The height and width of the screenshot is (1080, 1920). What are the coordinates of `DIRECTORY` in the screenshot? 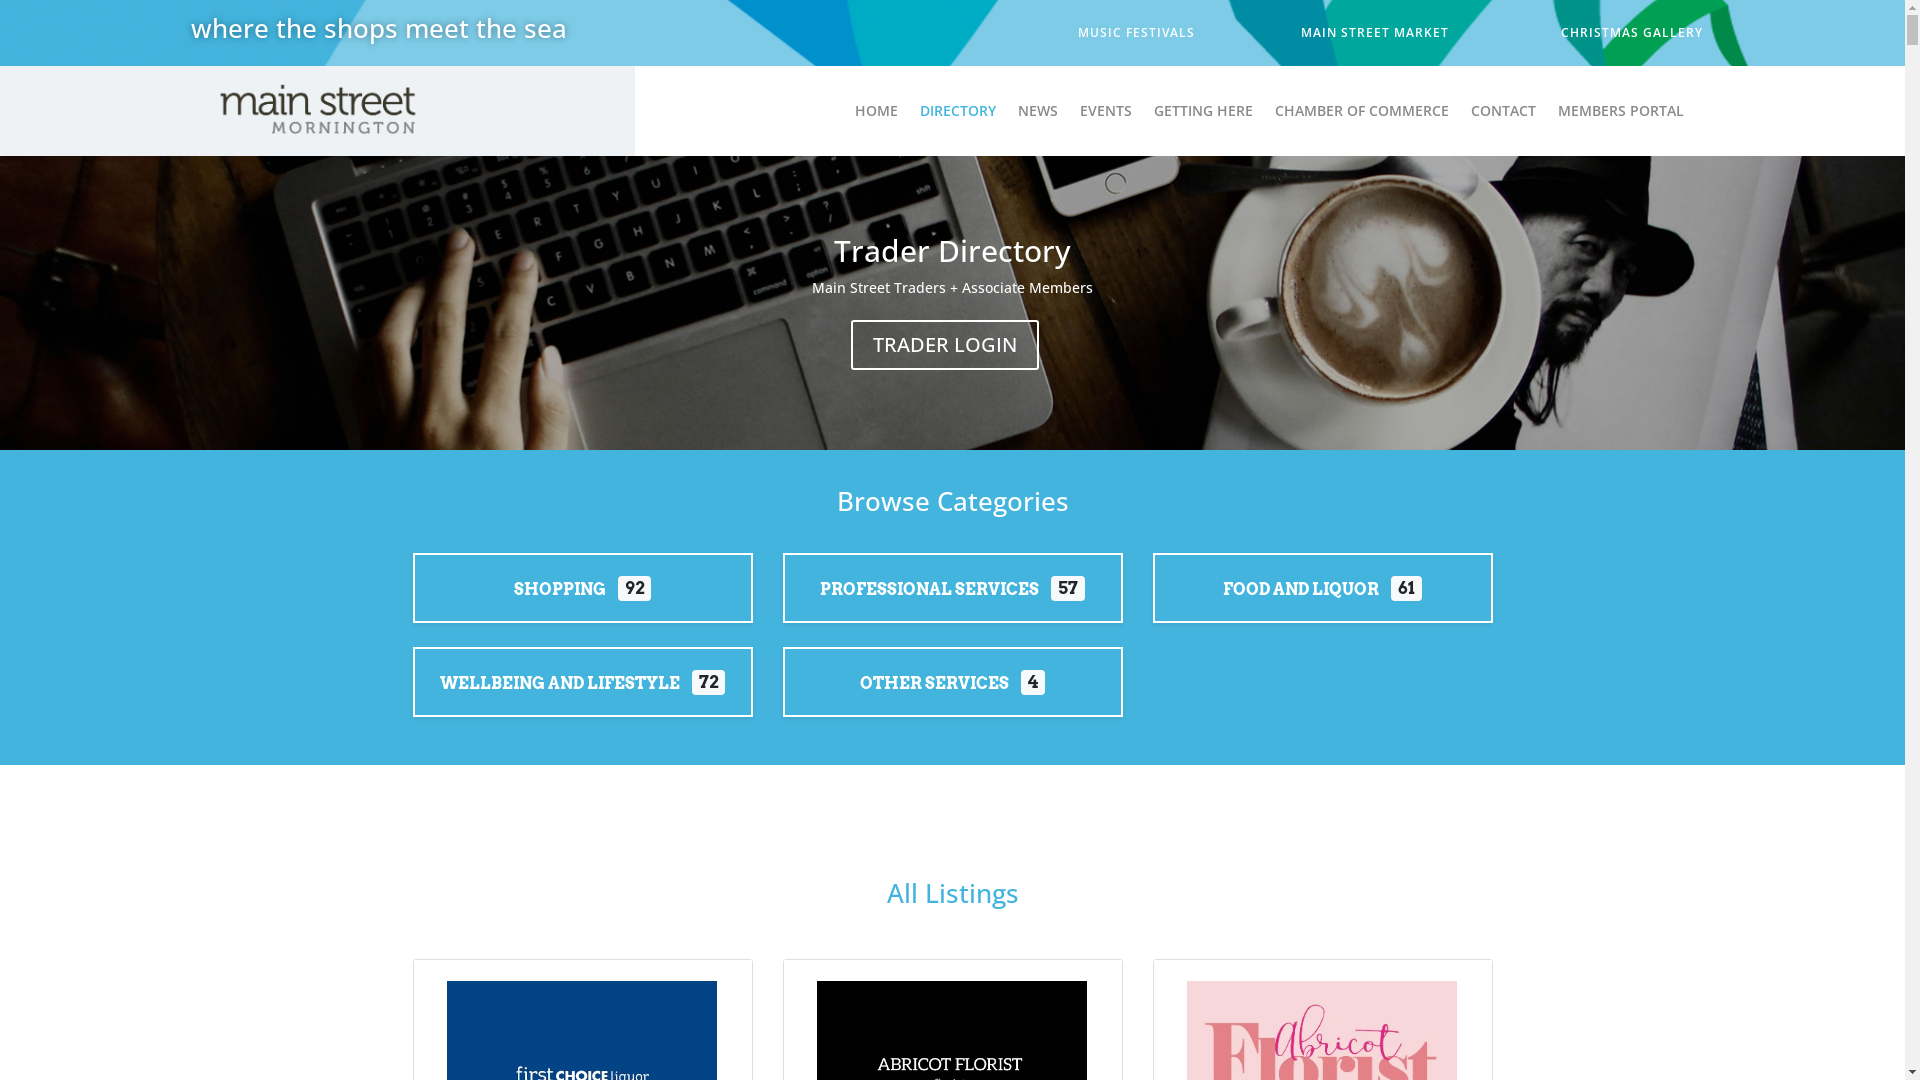 It's located at (958, 115).